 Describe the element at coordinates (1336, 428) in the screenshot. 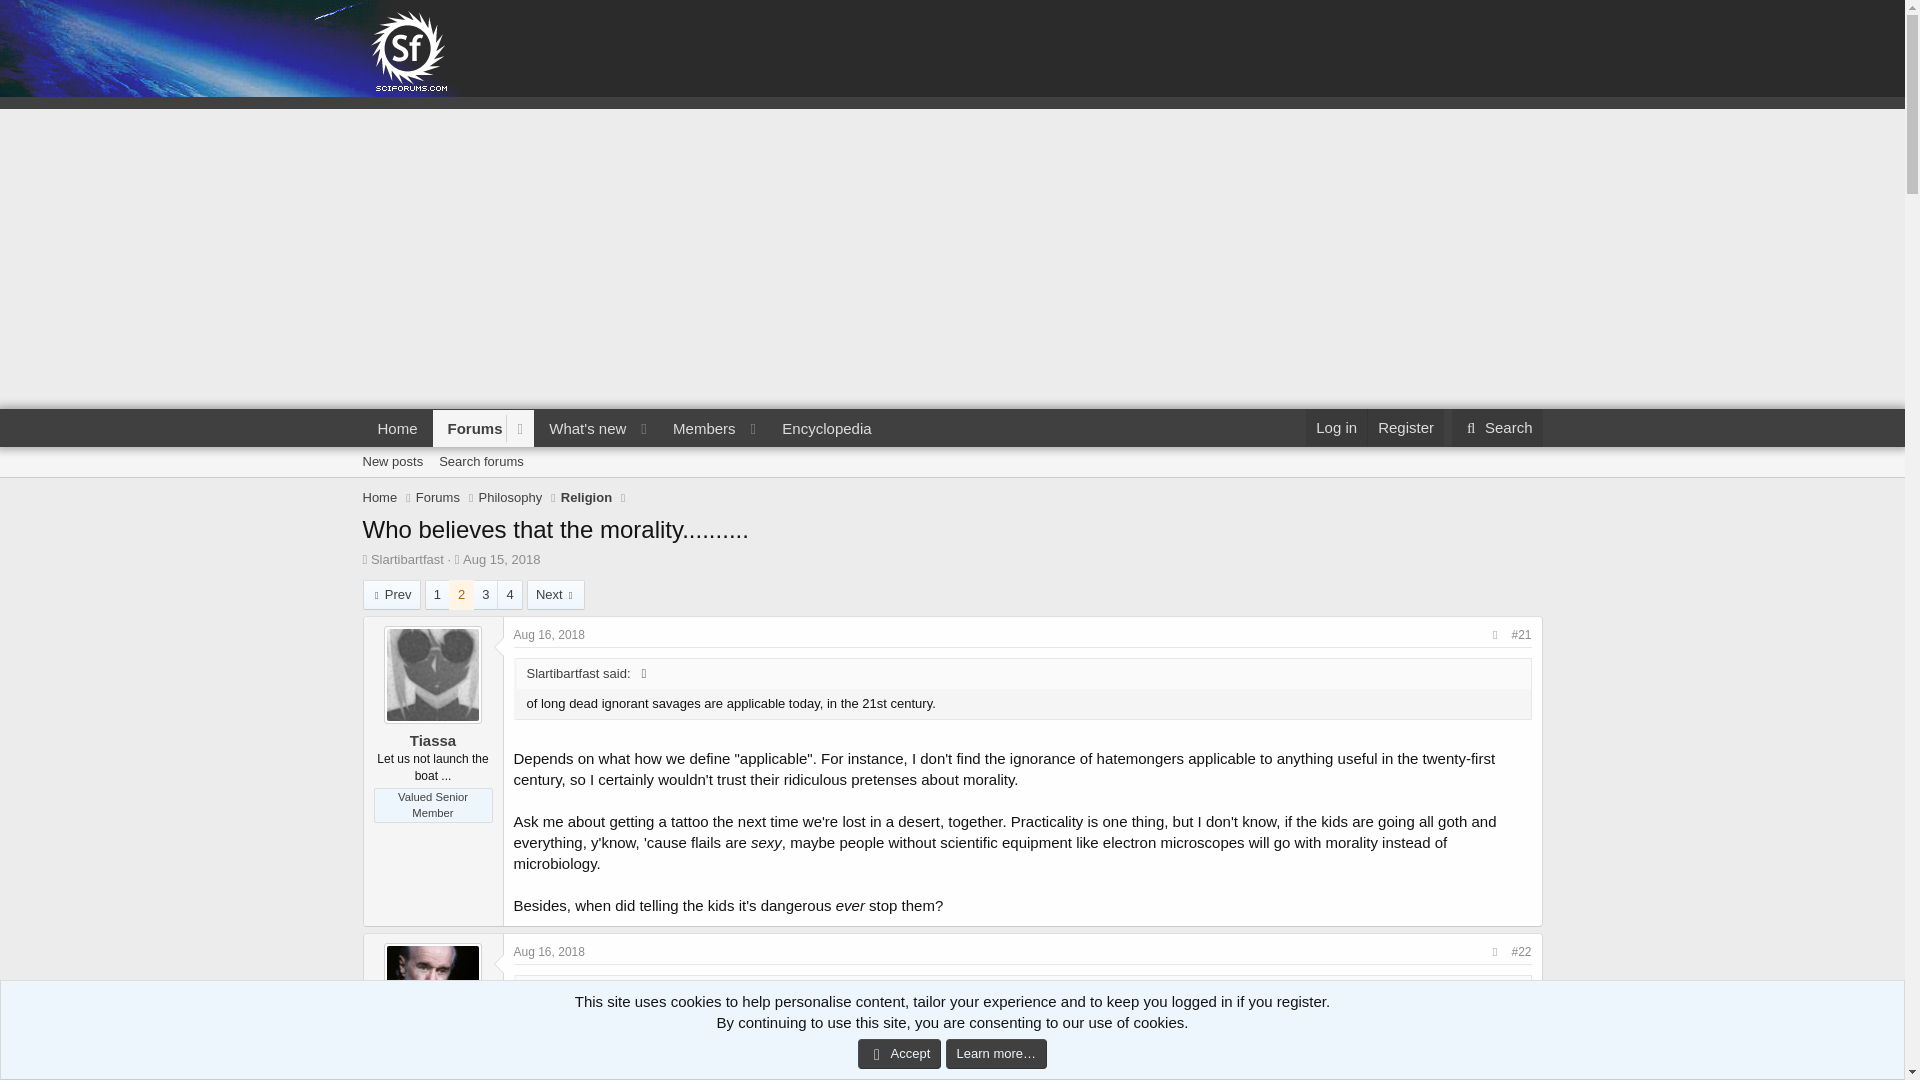

I see `Log in` at that location.